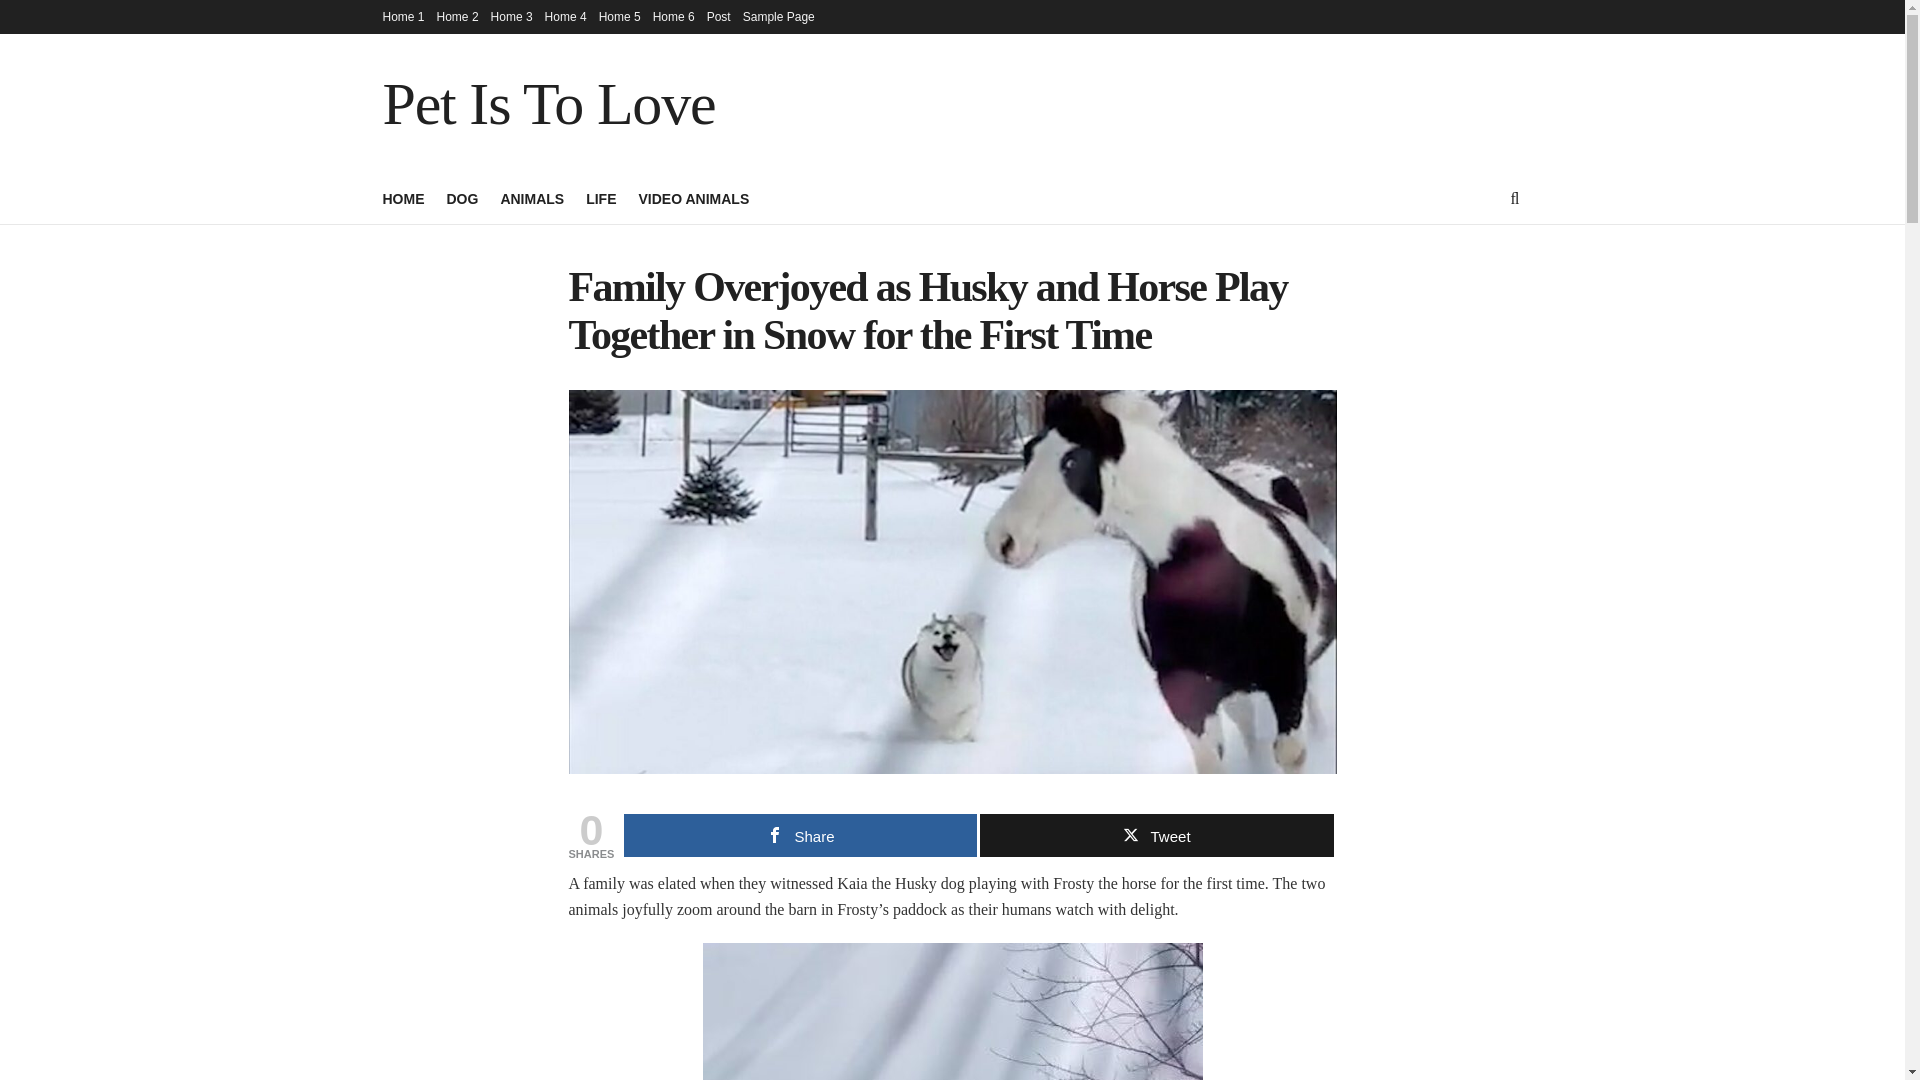  I want to click on Home 4, so click(566, 16).